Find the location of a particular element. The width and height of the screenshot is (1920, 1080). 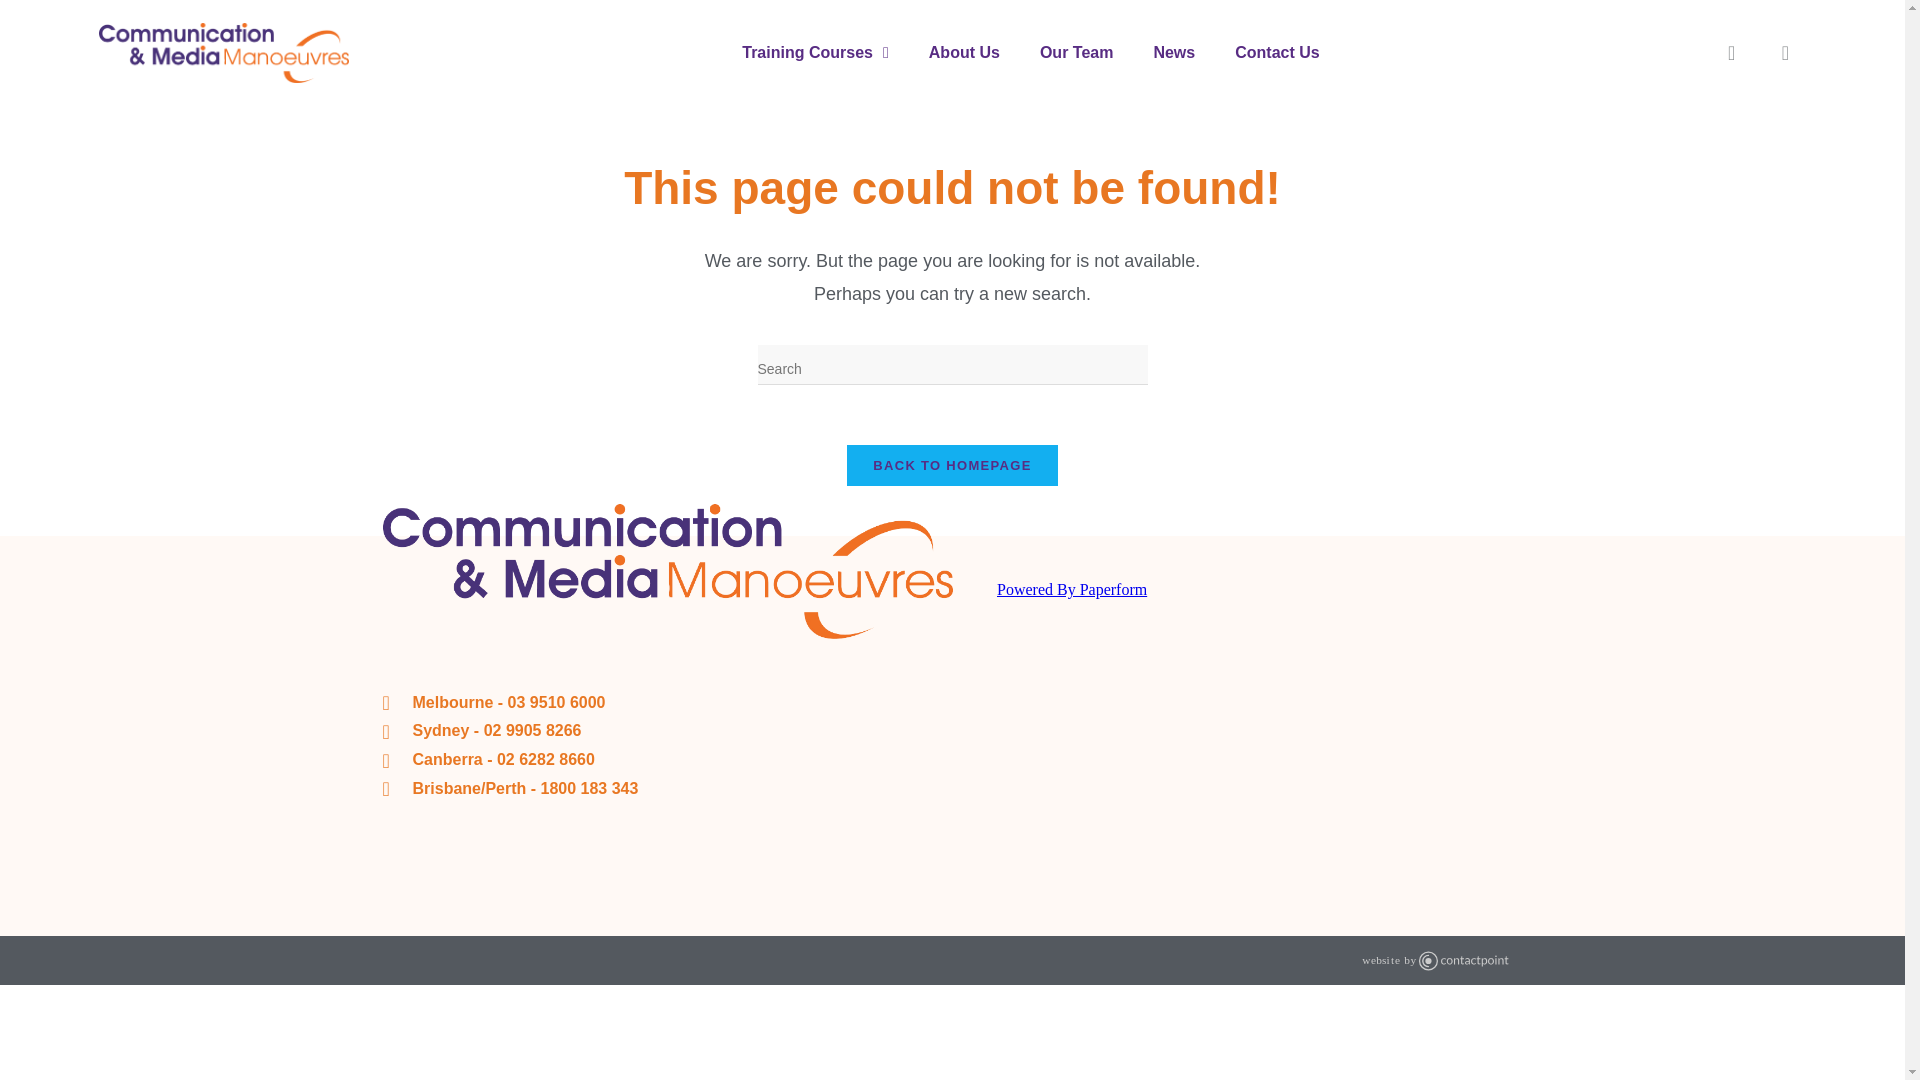

Training Courses is located at coordinates (814, 52).